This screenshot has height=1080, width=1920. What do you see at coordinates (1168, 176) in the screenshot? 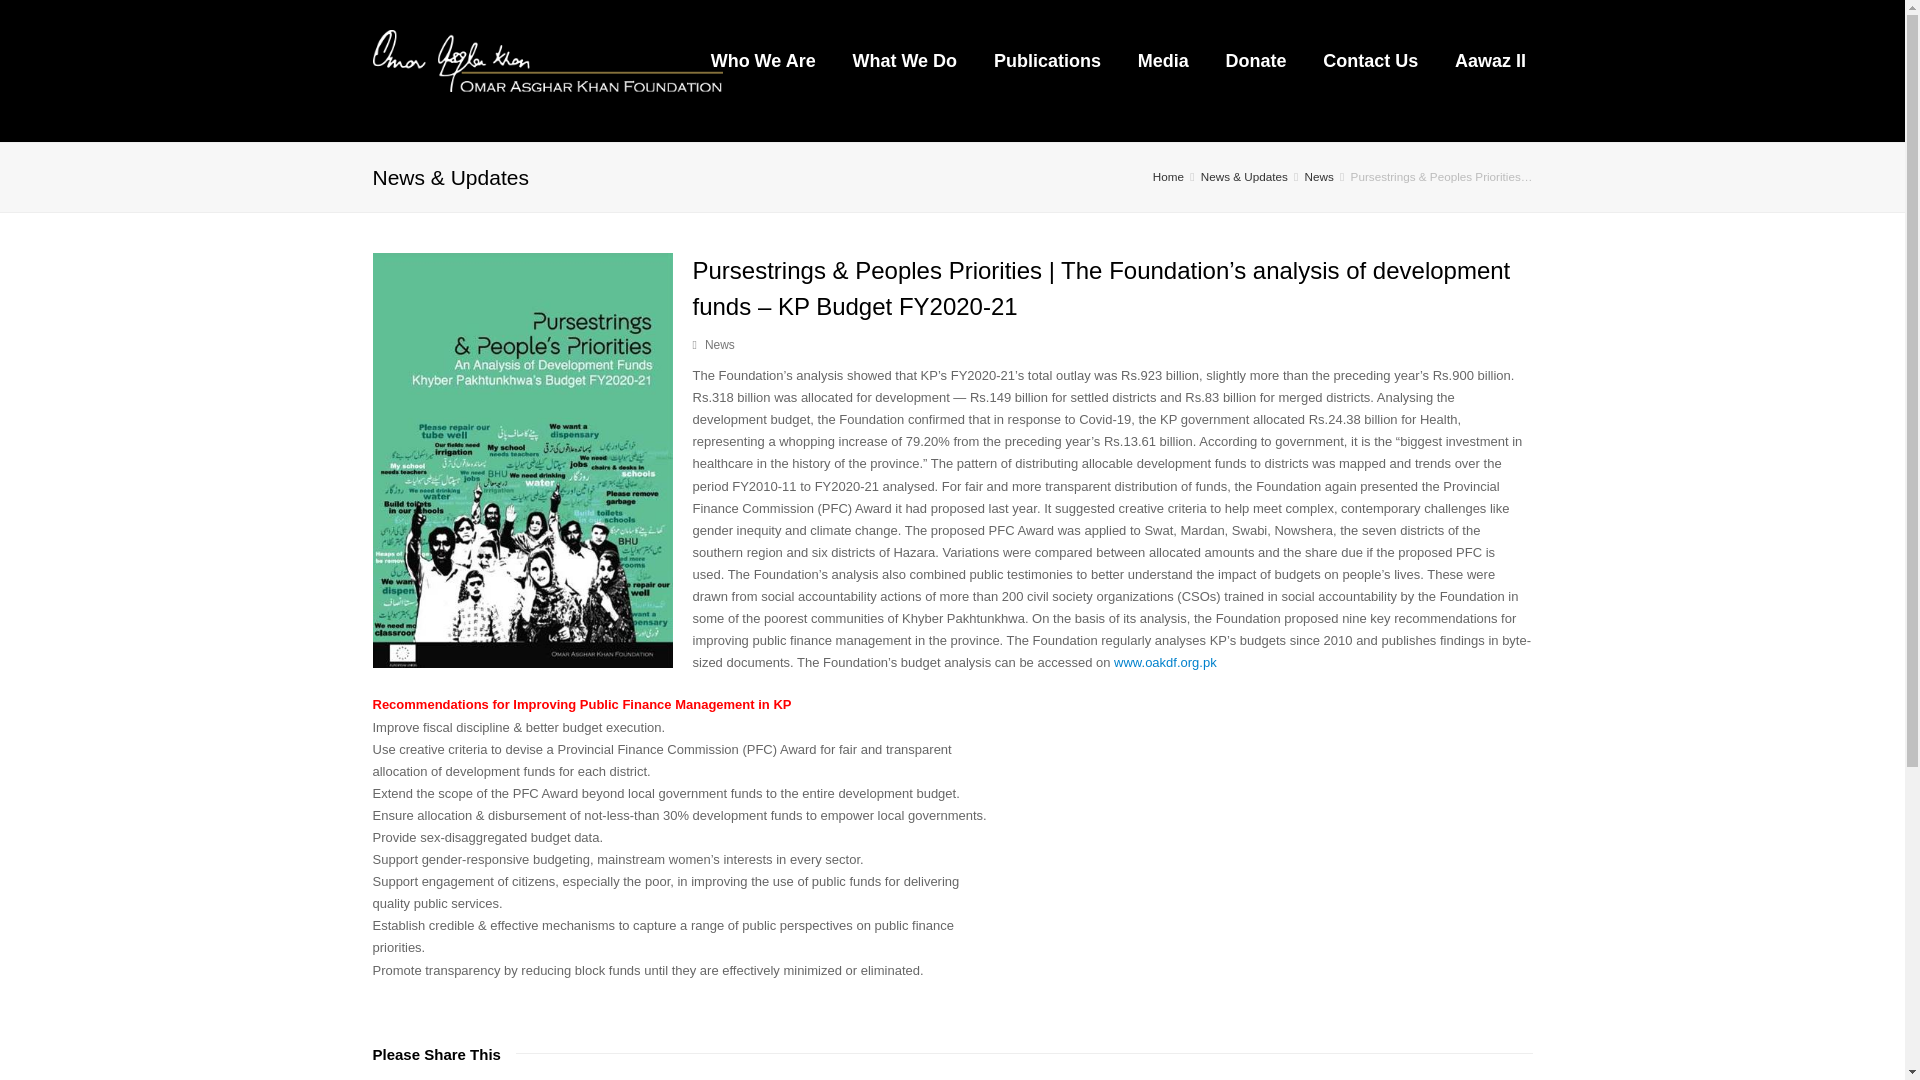
I see `Omar Asghar Khan Foundation` at bounding box center [1168, 176].